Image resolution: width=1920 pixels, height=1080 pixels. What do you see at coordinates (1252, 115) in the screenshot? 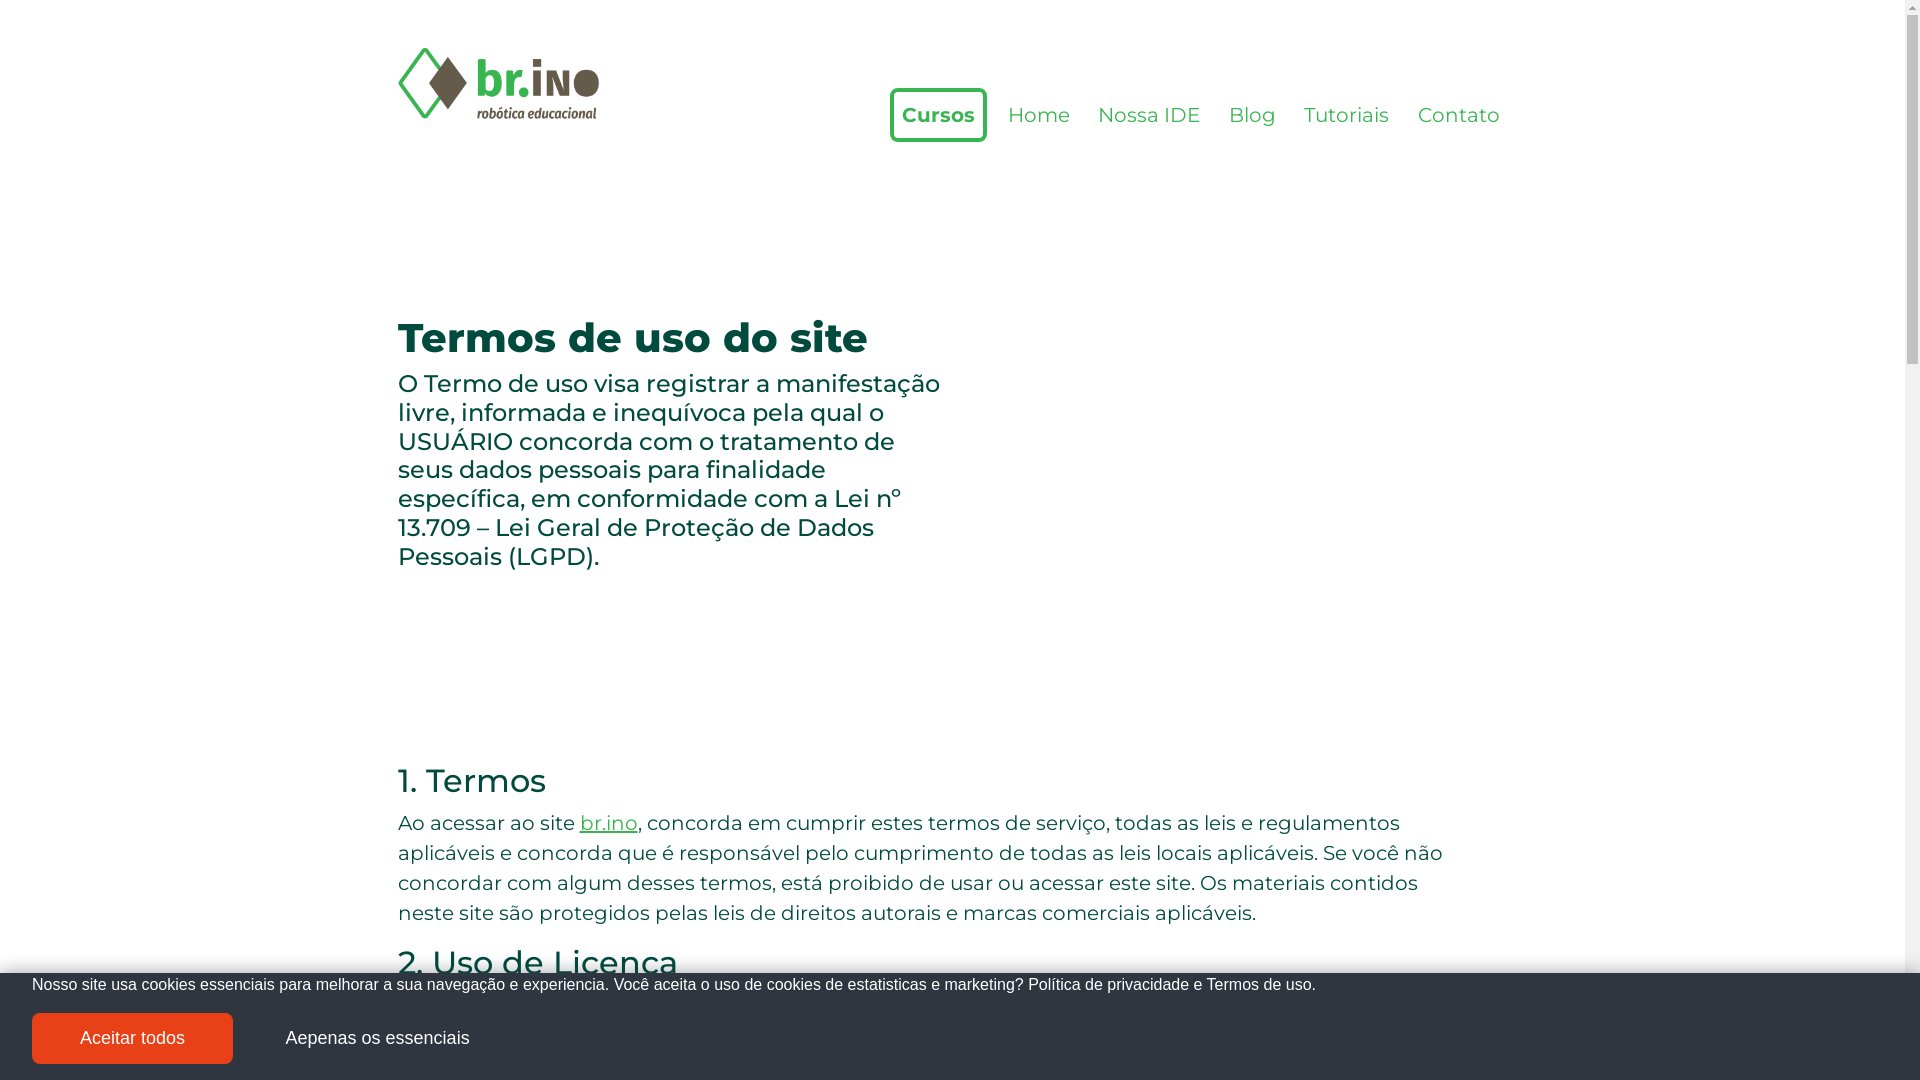
I see `Blog` at bounding box center [1252, 115].